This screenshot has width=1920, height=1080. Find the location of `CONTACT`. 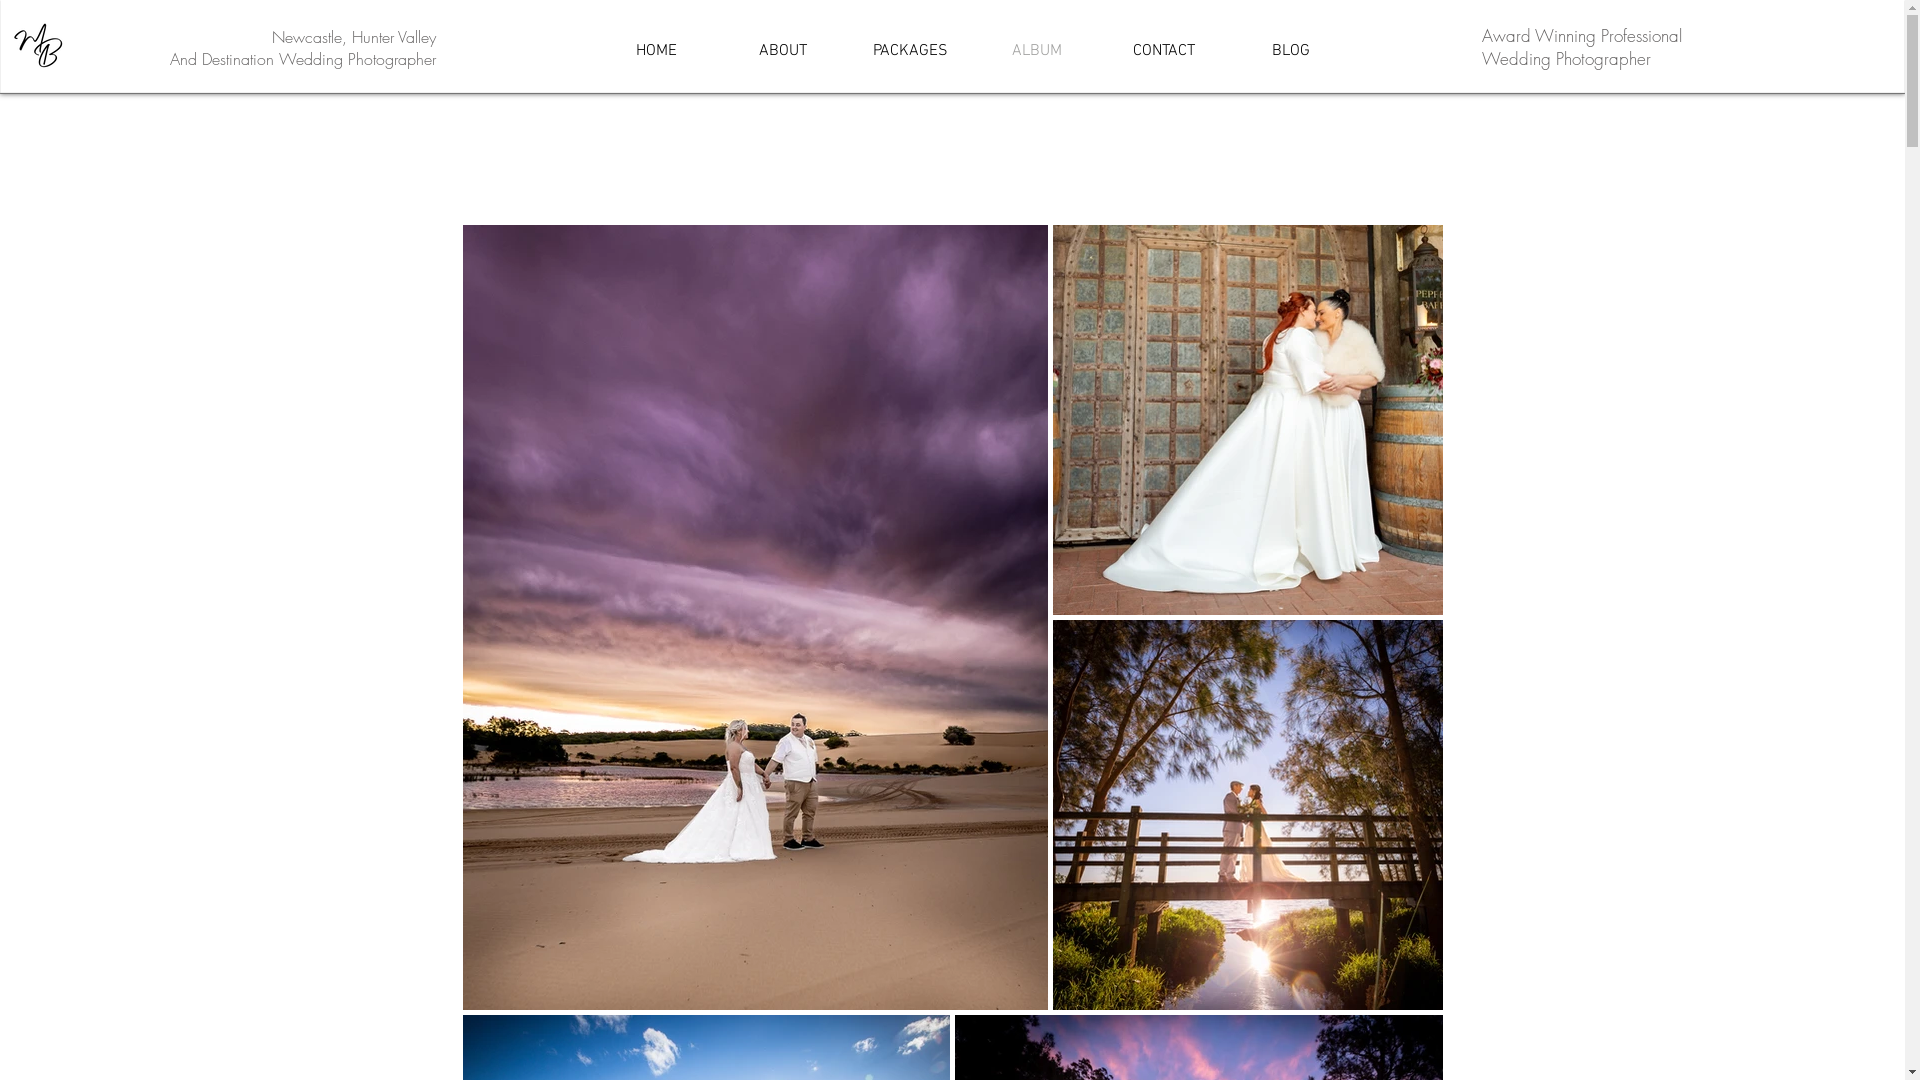

CONTACT is located at coordinates (1164, 52).